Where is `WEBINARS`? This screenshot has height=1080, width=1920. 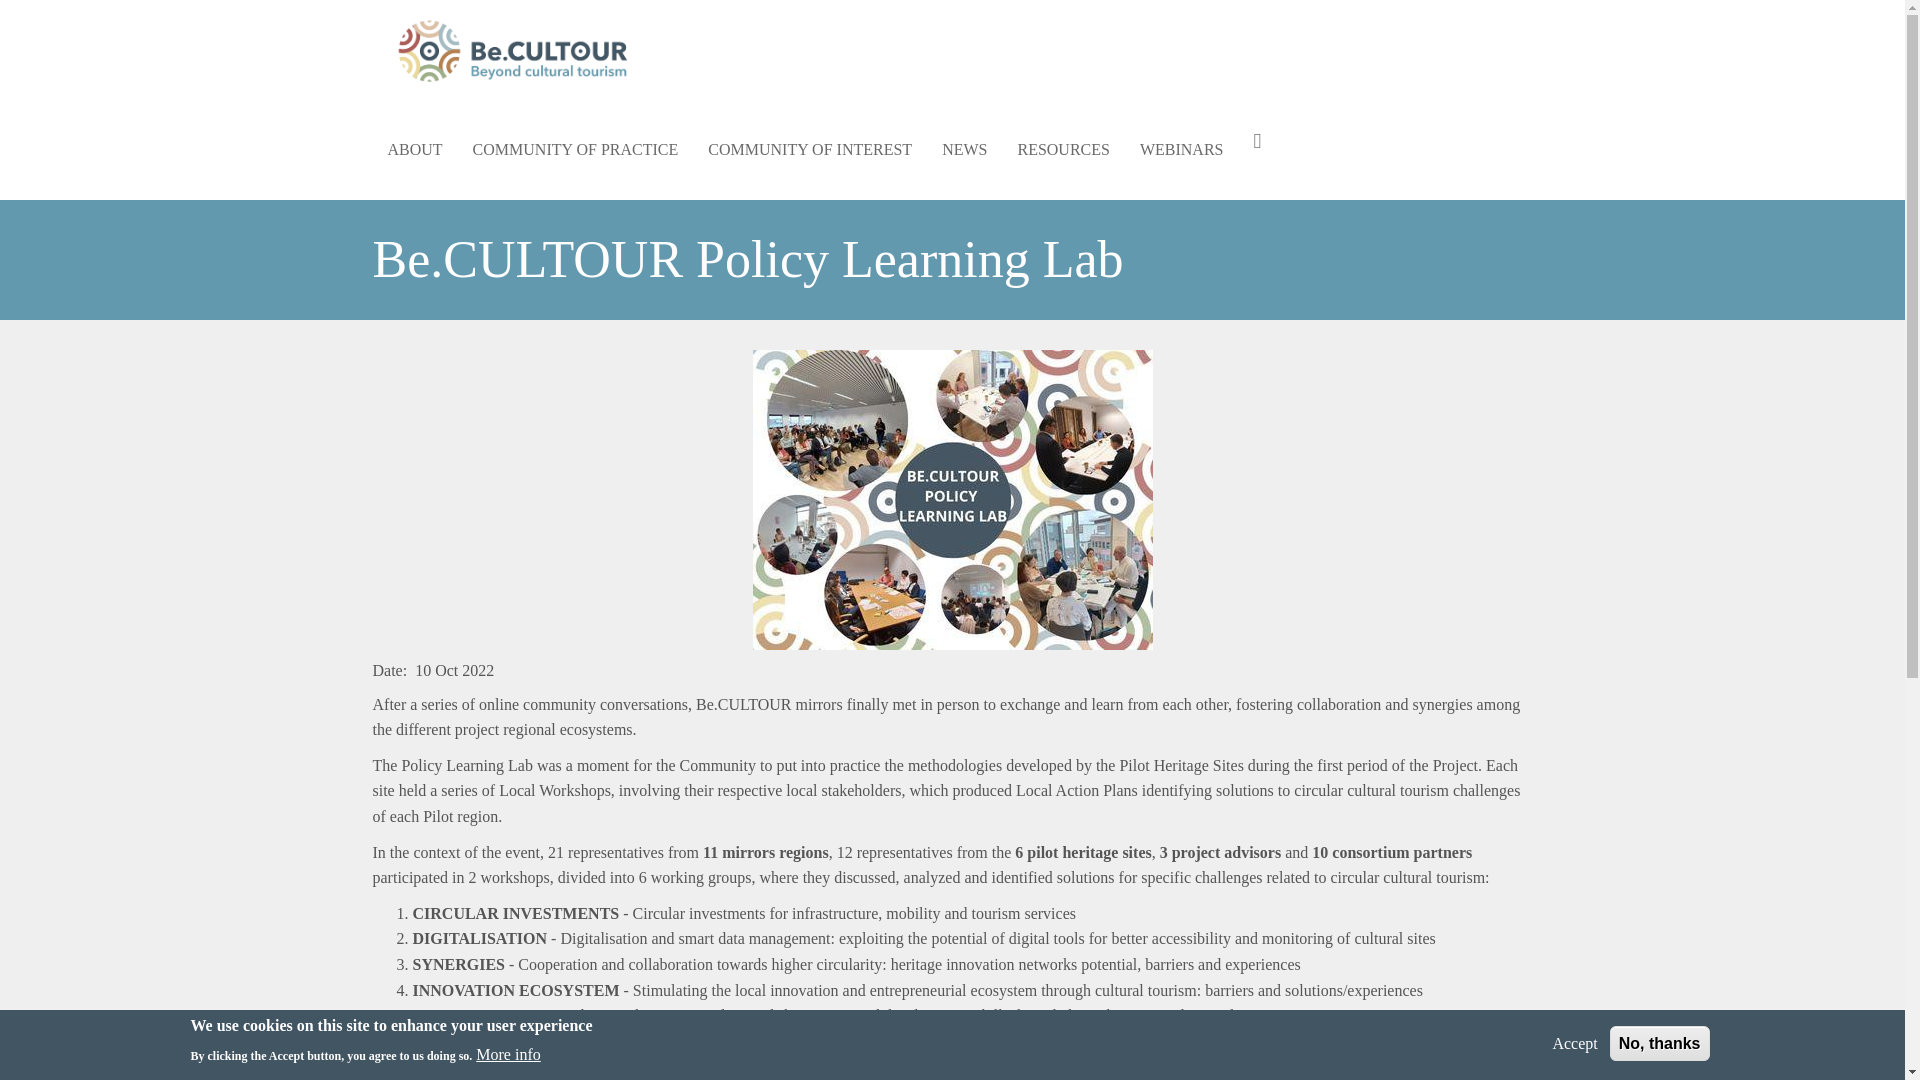 WEBINARS is located at coordinates (1182, 150).